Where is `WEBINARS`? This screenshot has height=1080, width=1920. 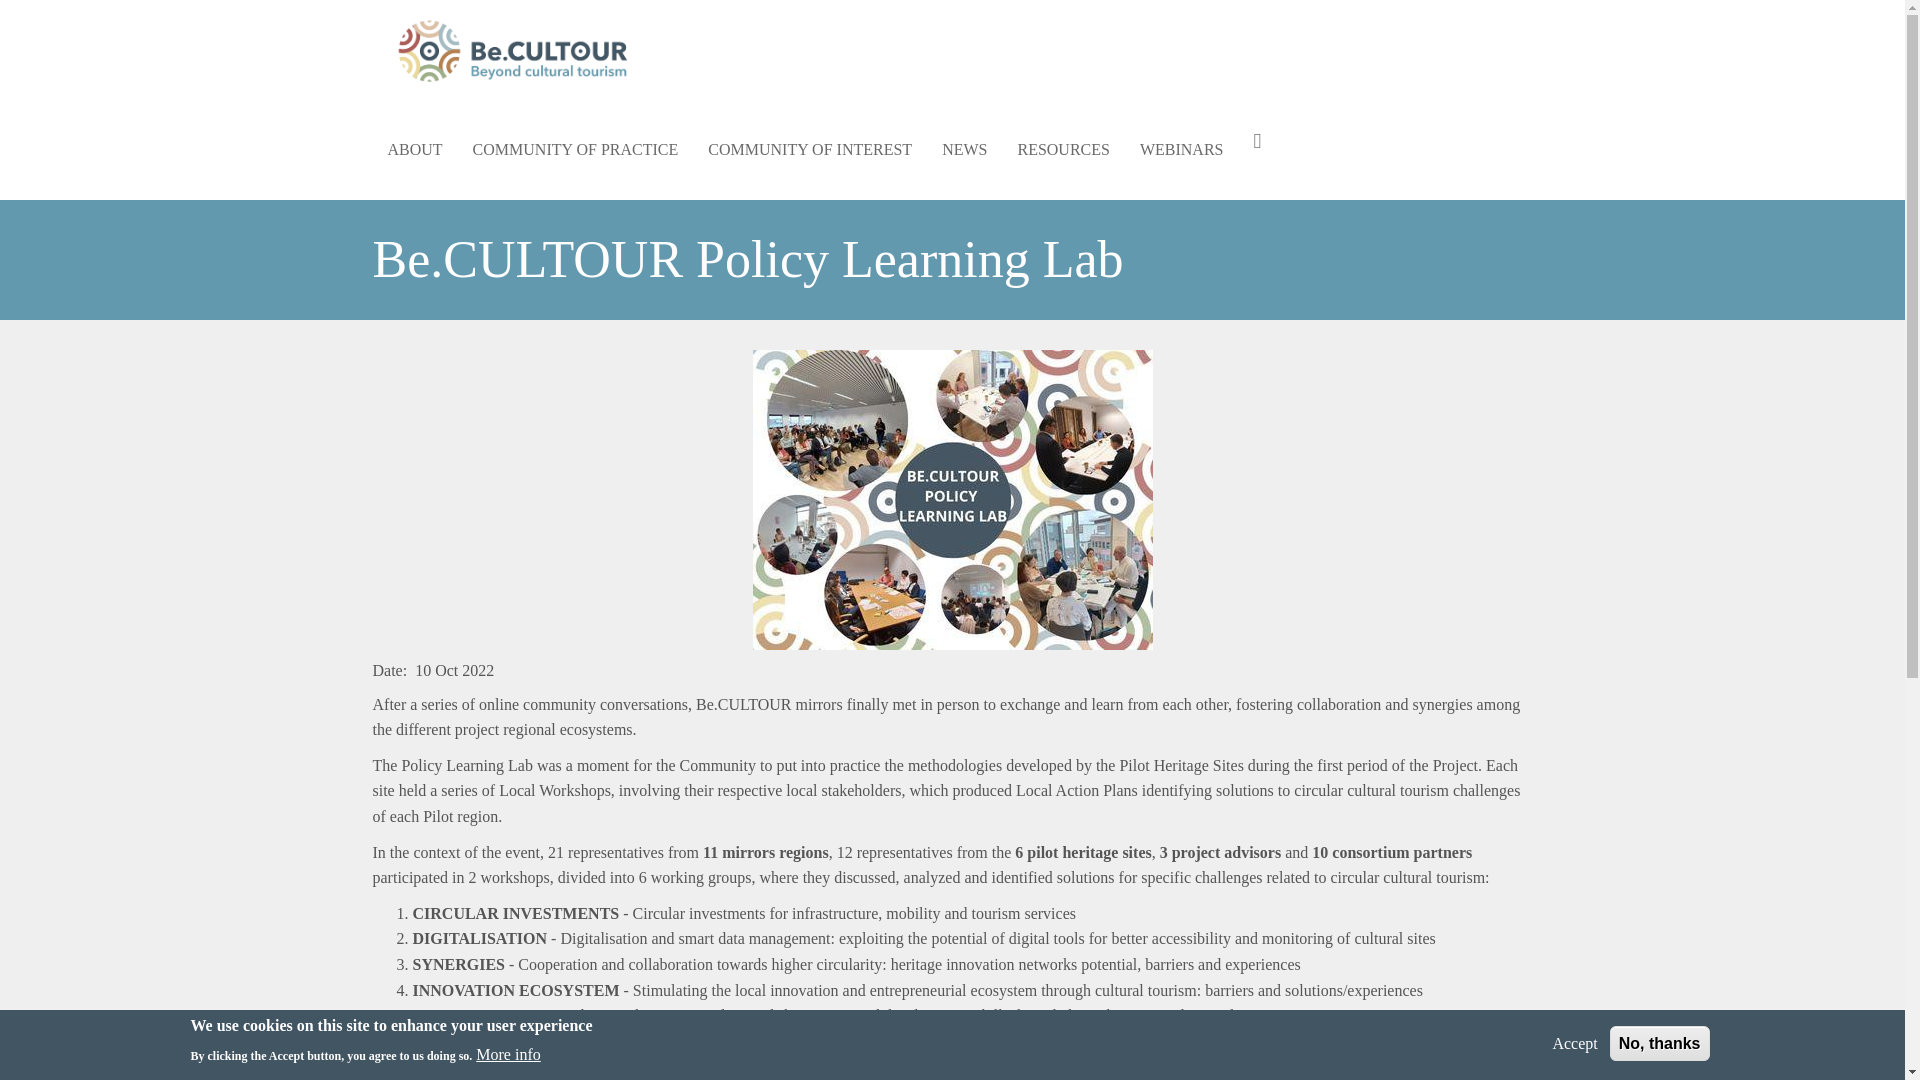 WEBINARS is located at coordinates (1182, 150).